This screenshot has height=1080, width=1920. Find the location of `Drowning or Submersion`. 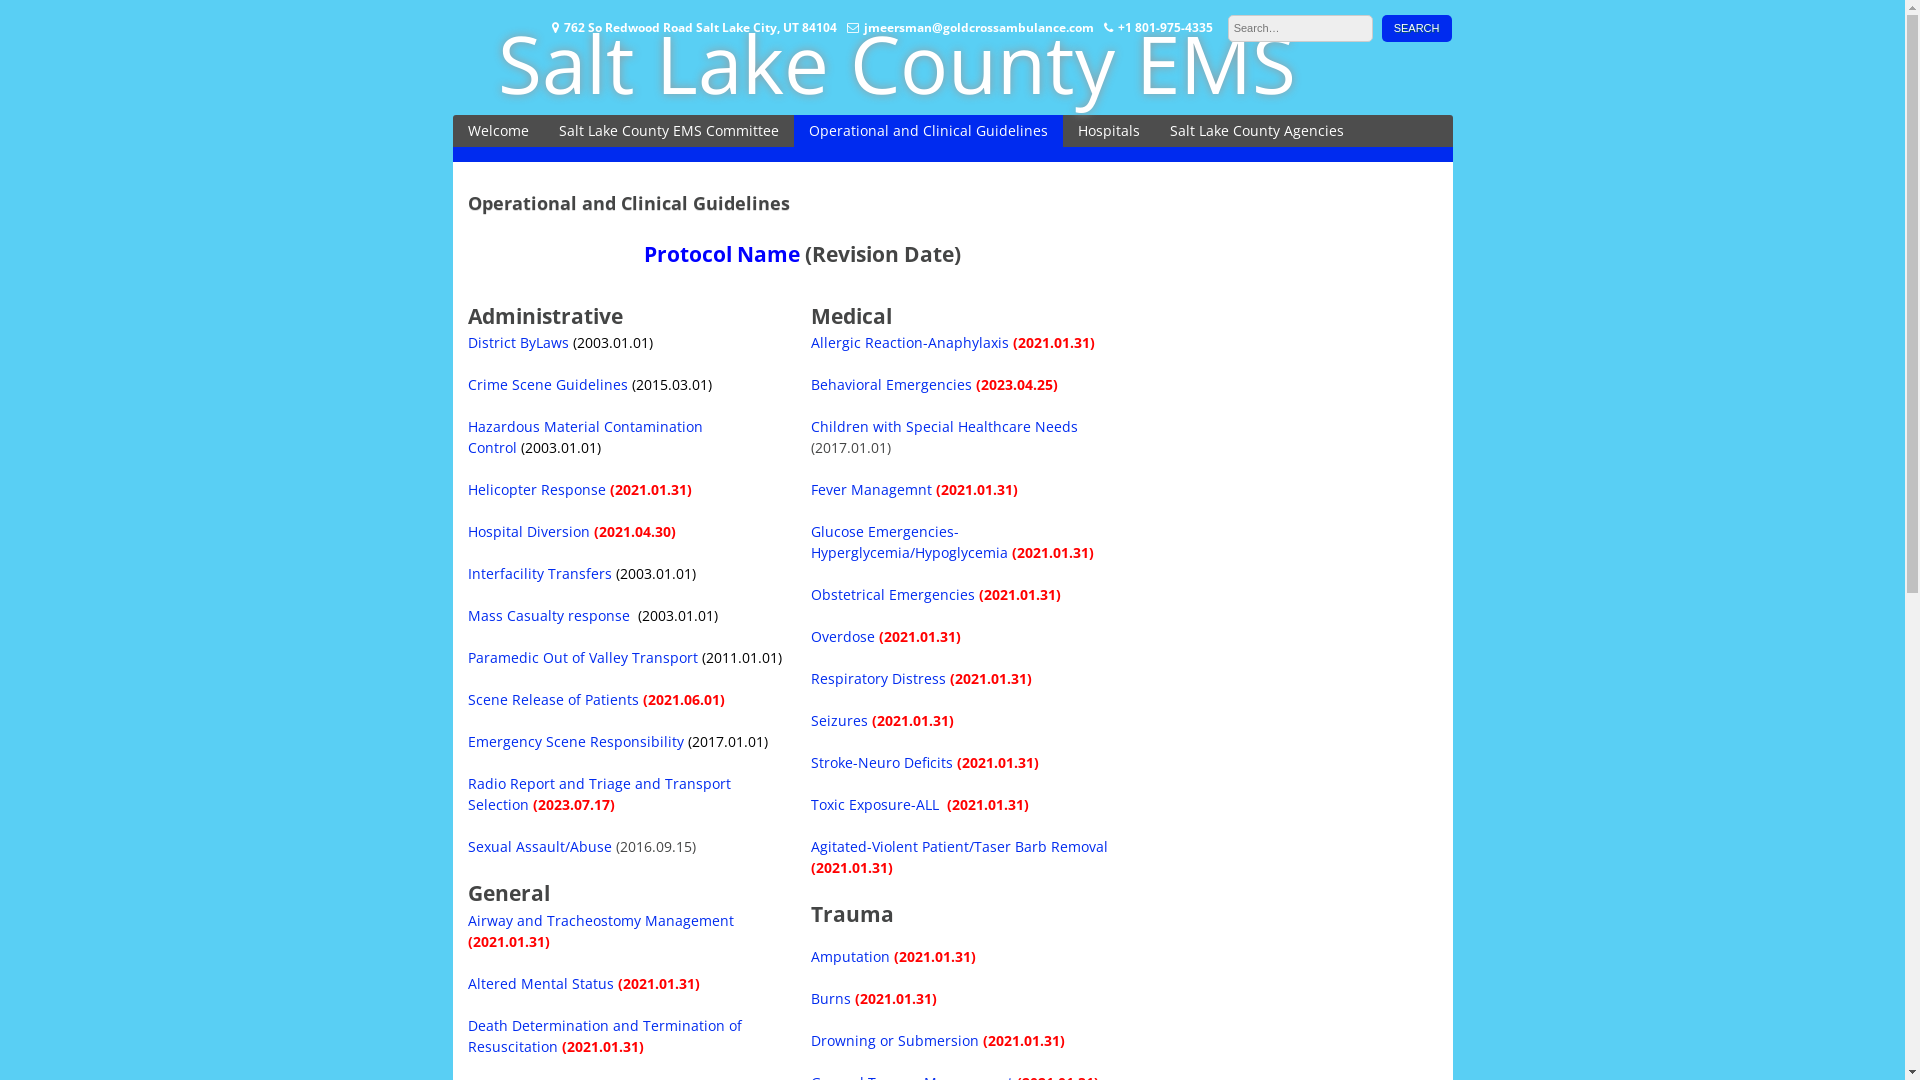

Drowning or Submersion is located at coordinates (895, 1040).